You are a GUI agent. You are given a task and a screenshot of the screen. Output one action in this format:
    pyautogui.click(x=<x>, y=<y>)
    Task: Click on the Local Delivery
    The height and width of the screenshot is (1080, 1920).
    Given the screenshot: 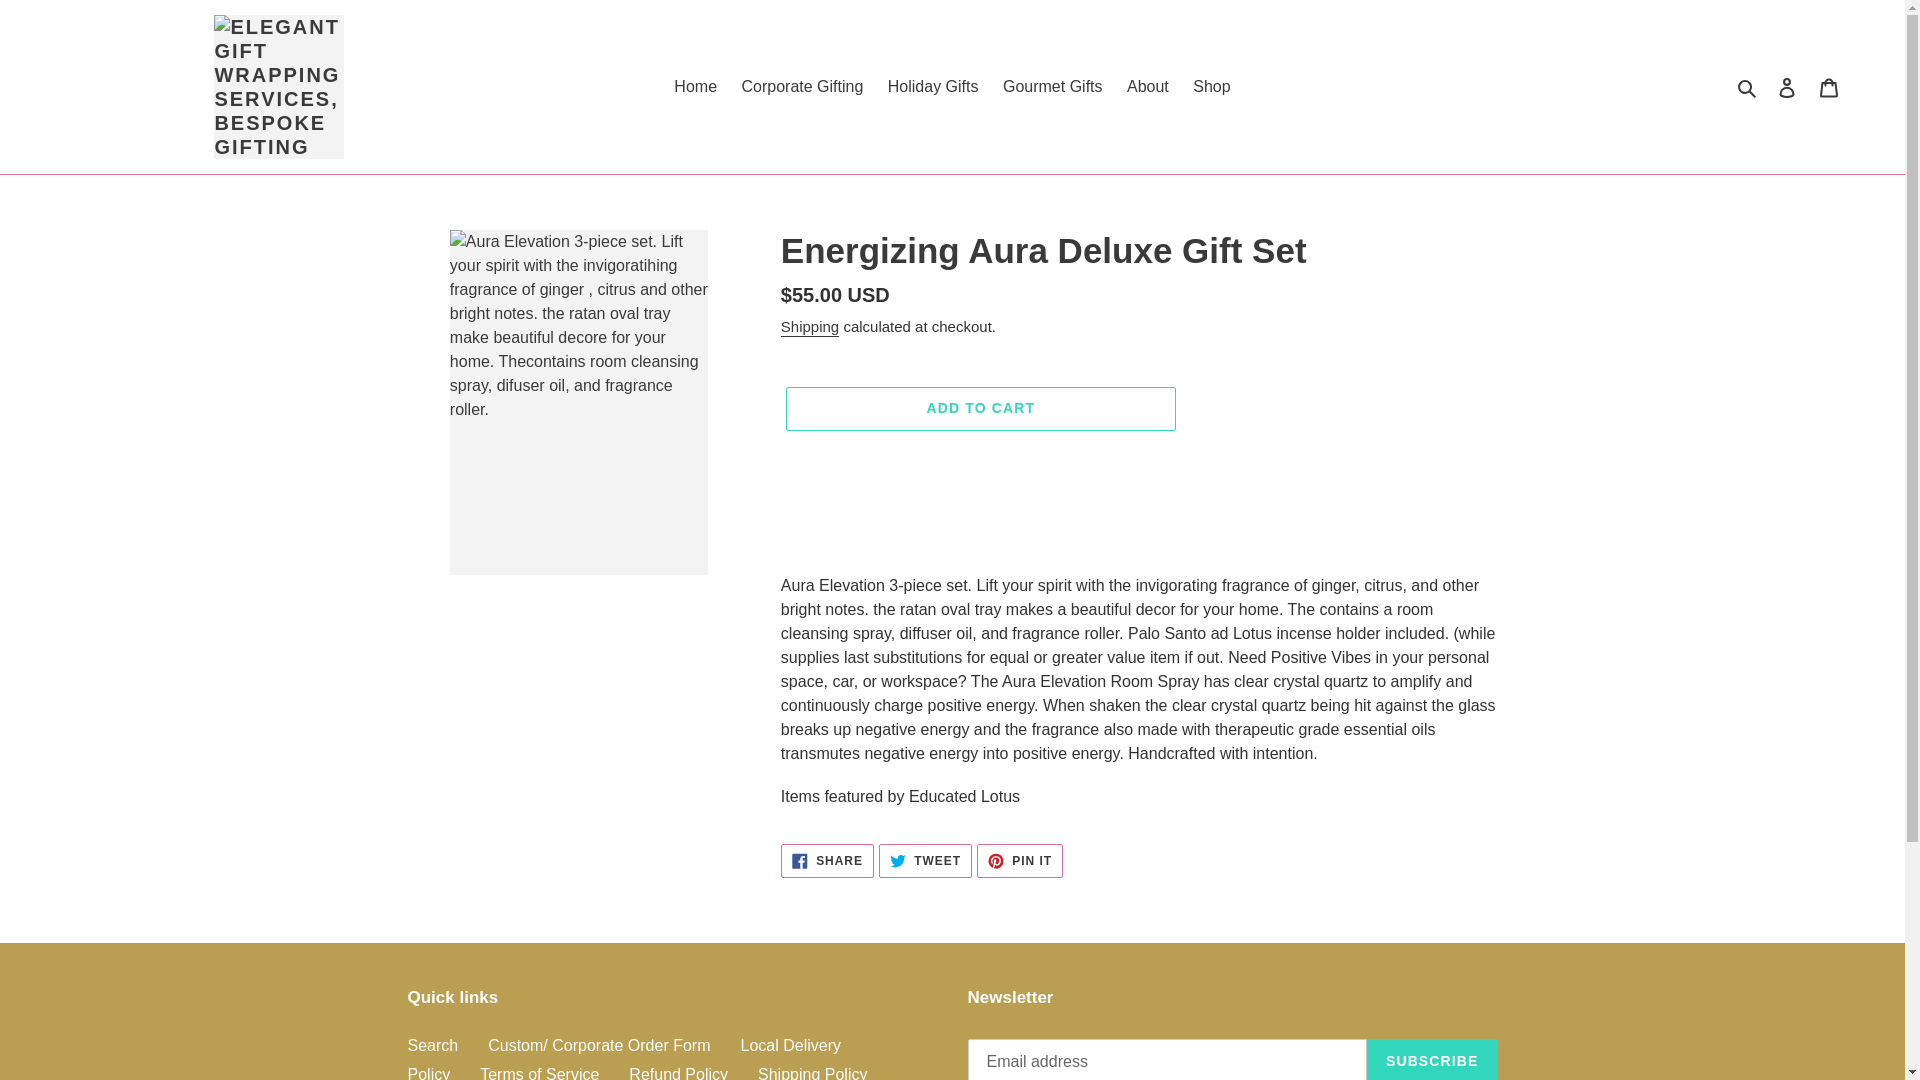 What is the action you would take?
    pyautogui.click(x=790, y=1045)
    